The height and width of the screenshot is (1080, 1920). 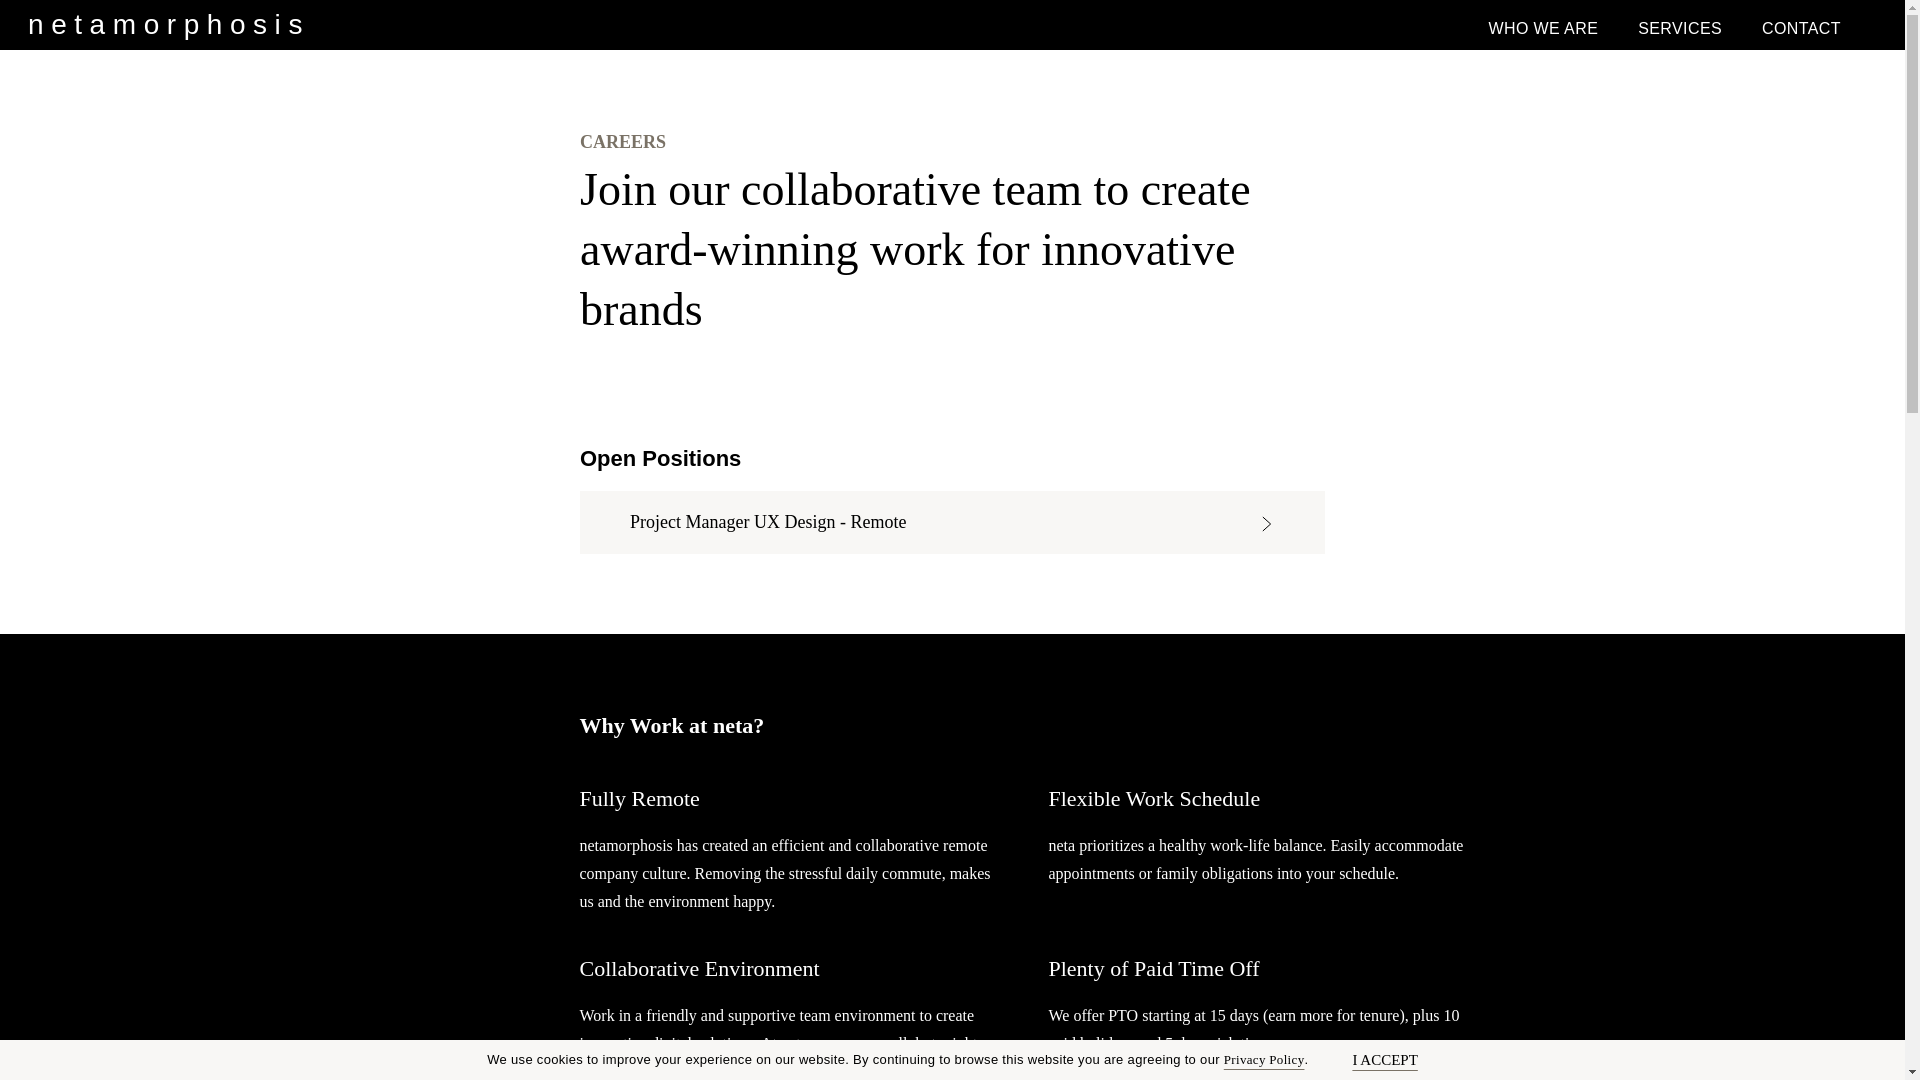 What do you see at coordinates (1362, 1060) in the screenshot?
I see `I ACCEPT` at bounding box center [1362, 1060].